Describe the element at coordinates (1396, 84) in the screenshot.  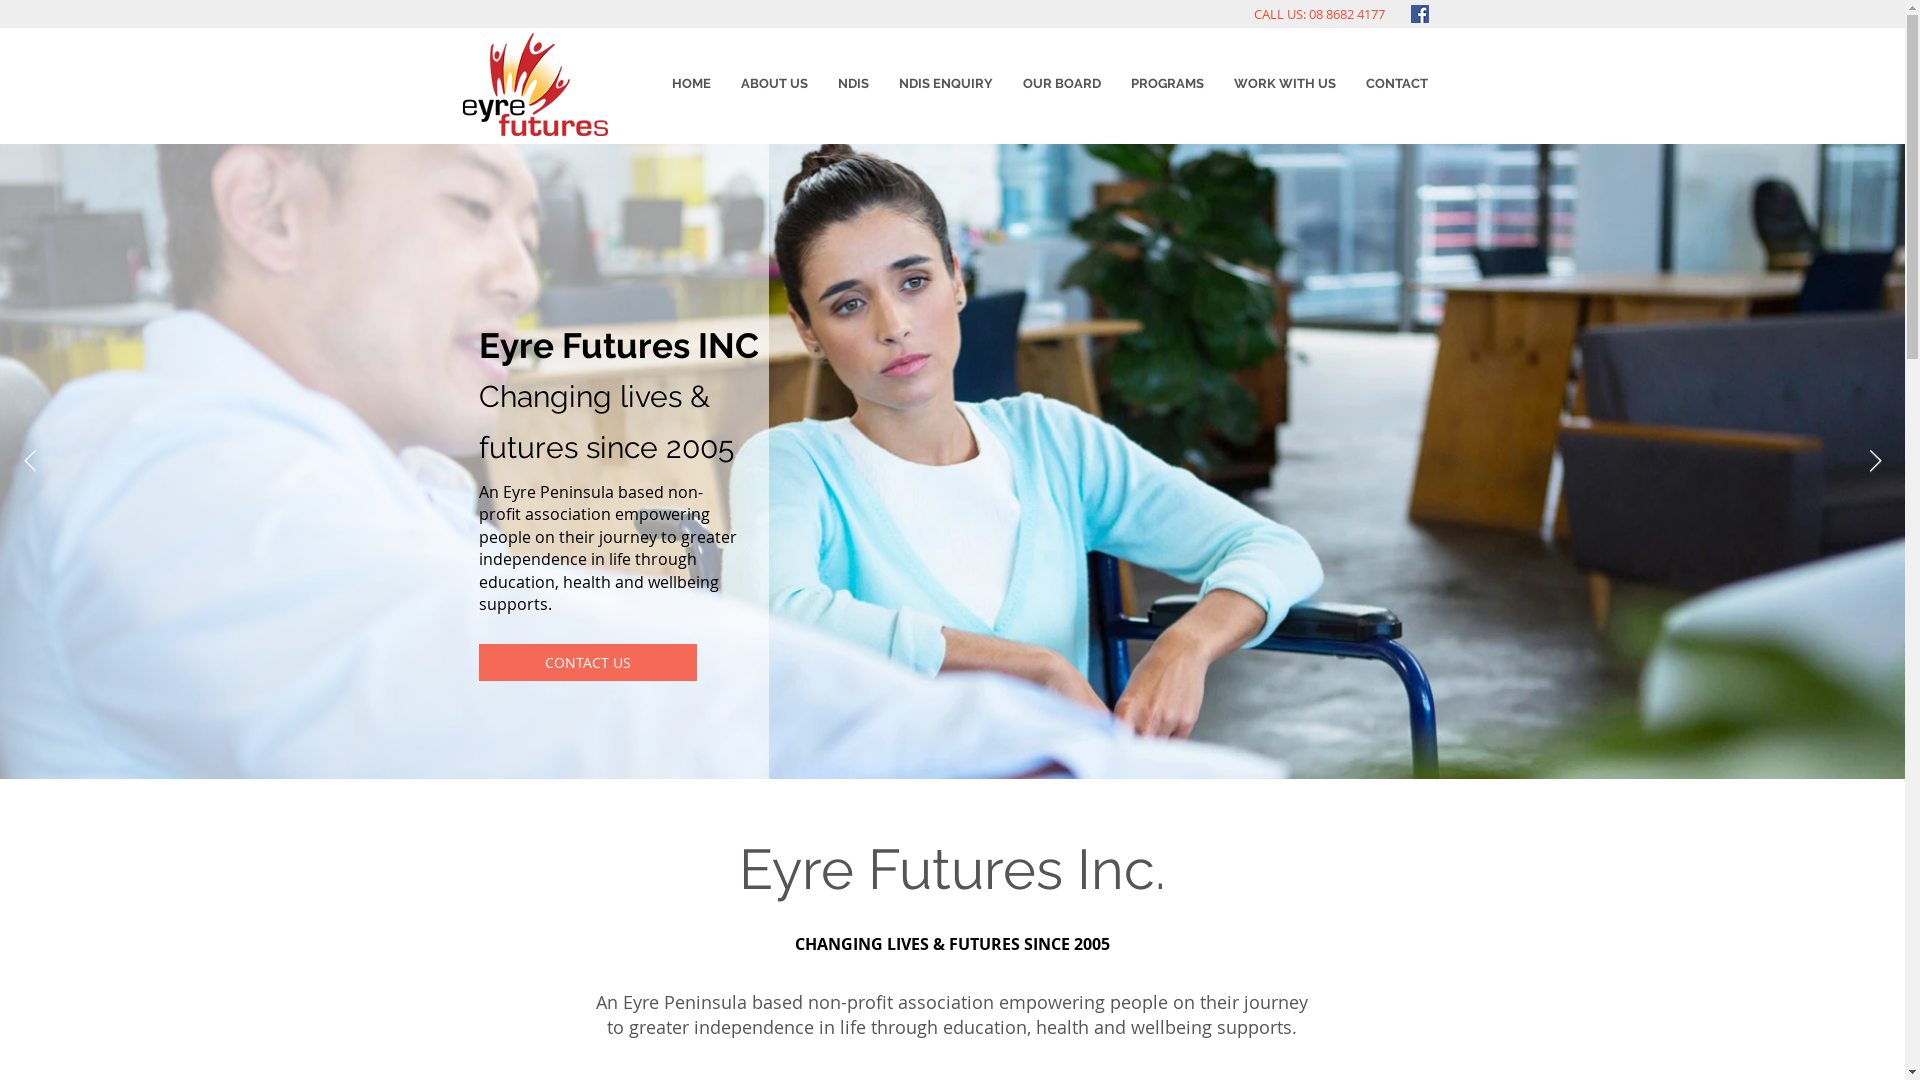
I see `CONTACT` at that location.